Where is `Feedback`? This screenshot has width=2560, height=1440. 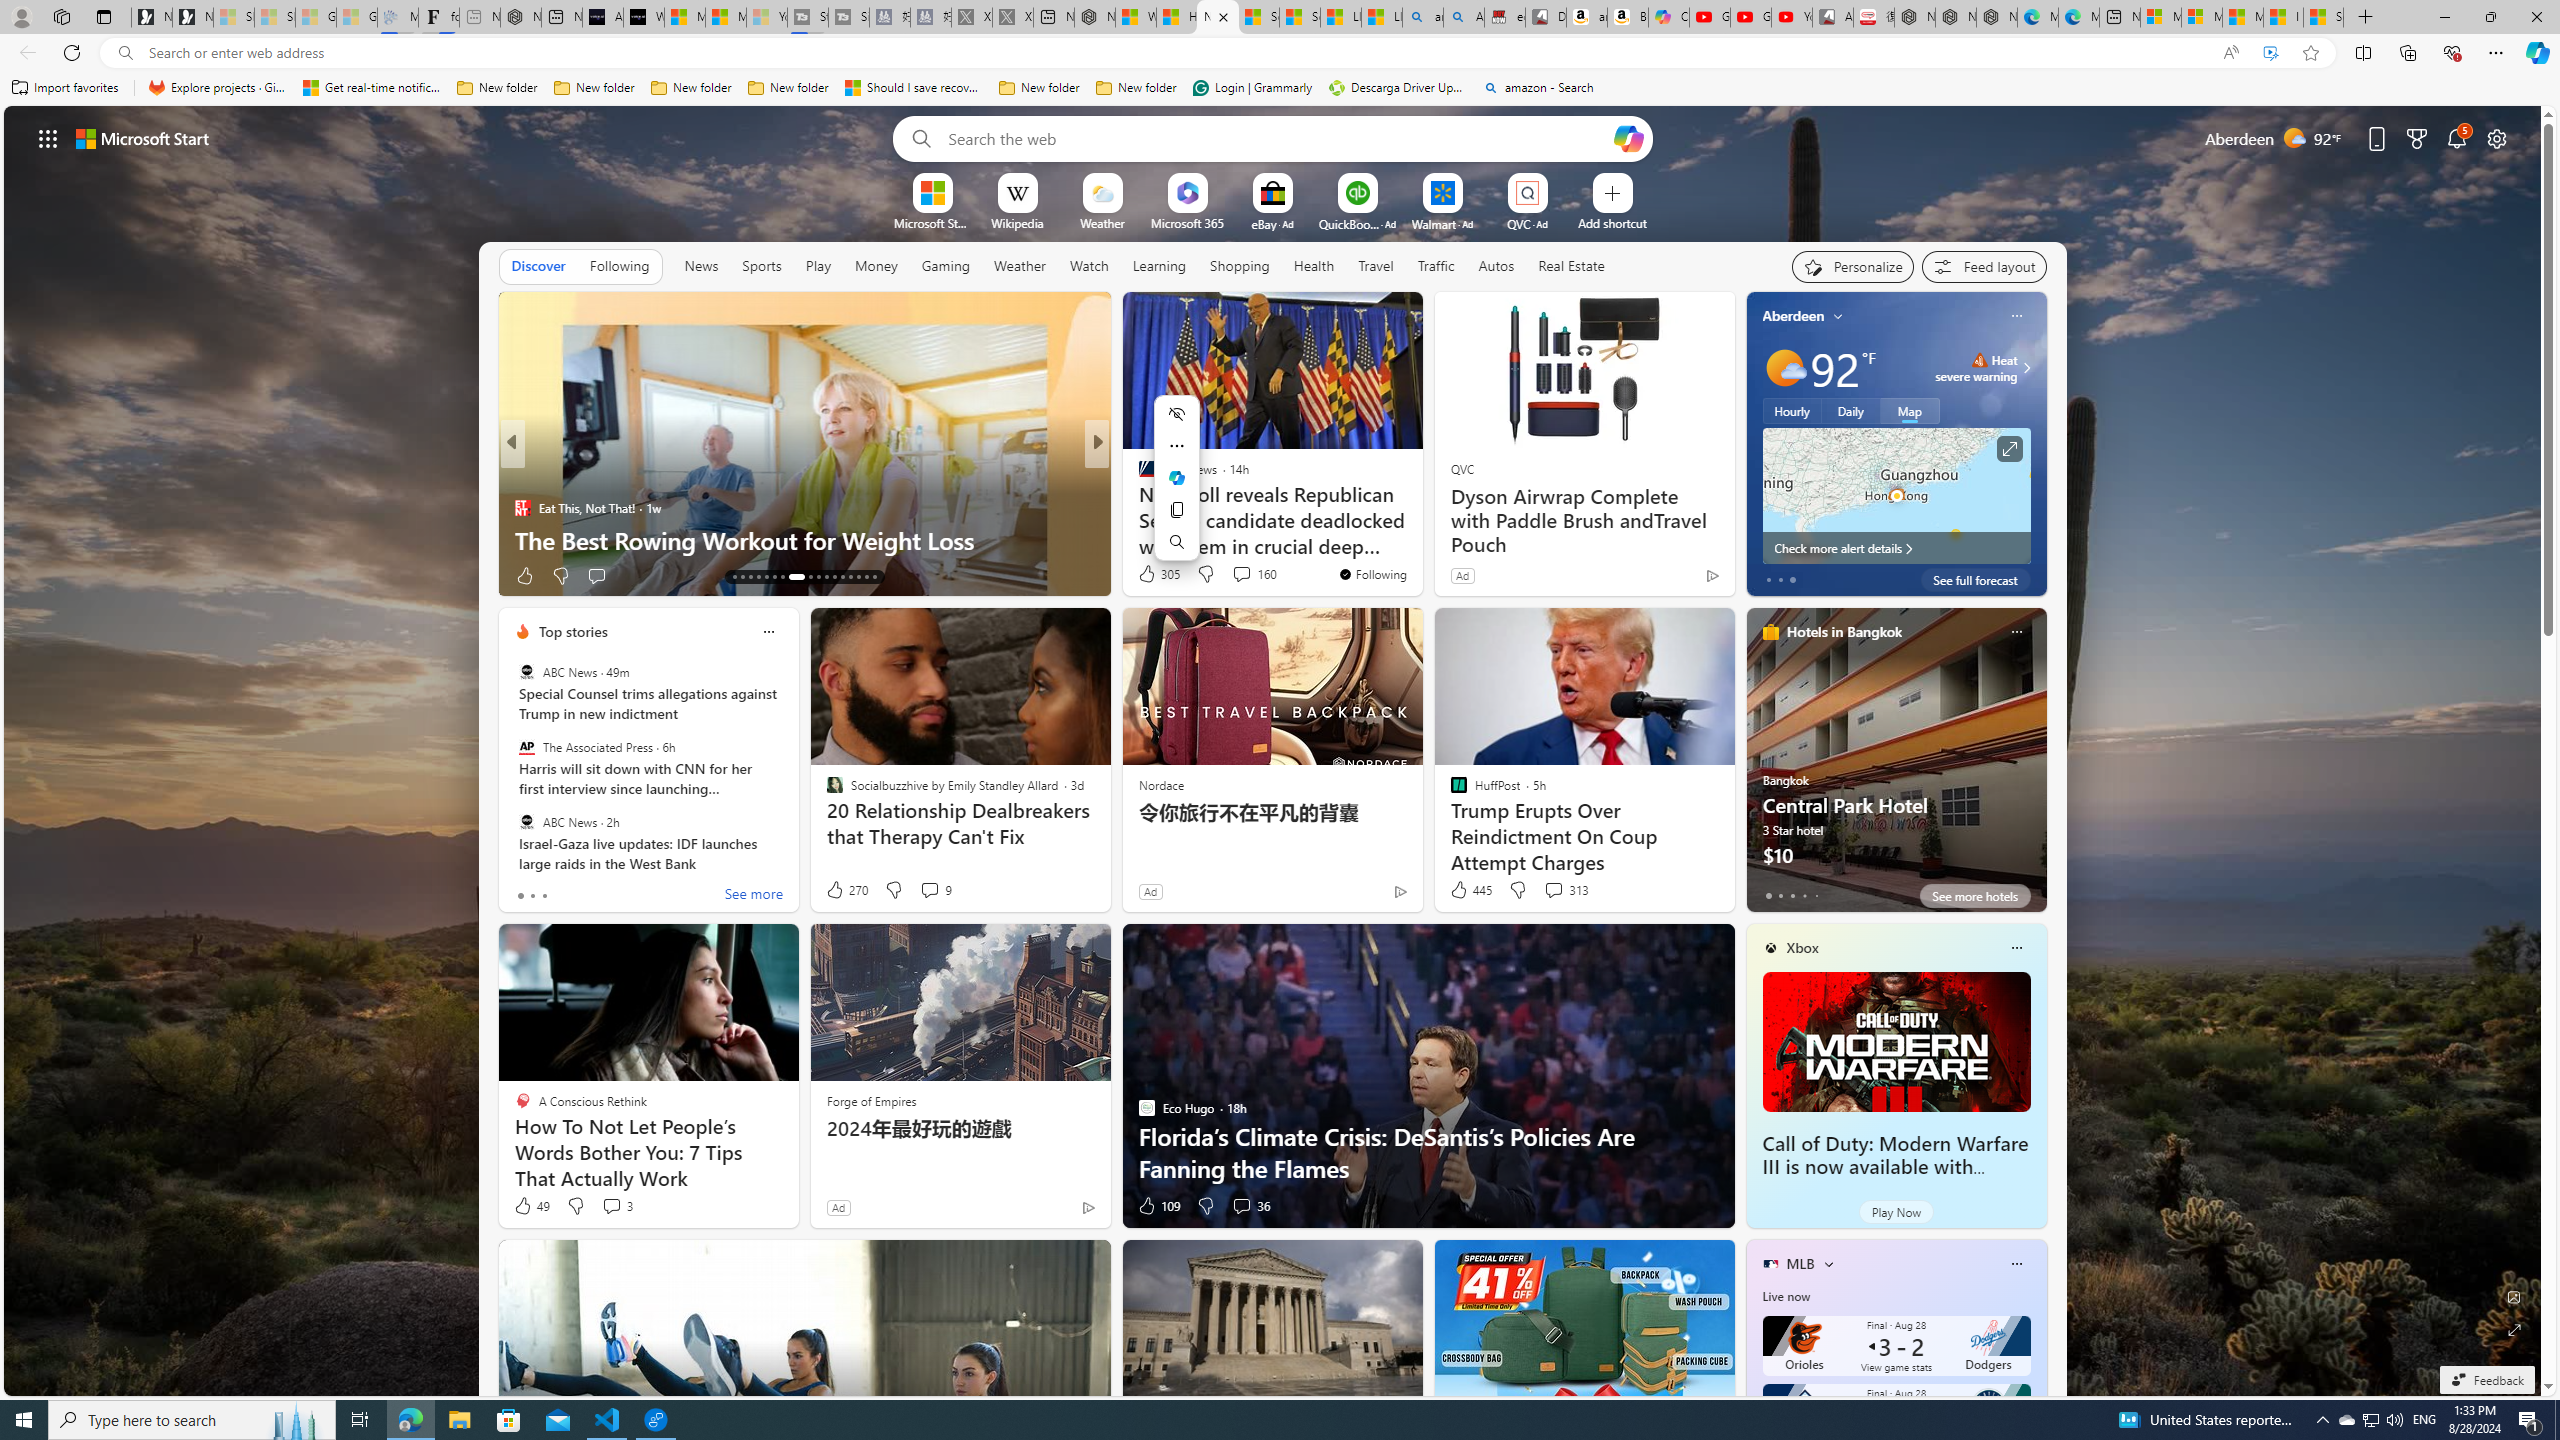
Feedback is located at coordinates (2486, 1380).